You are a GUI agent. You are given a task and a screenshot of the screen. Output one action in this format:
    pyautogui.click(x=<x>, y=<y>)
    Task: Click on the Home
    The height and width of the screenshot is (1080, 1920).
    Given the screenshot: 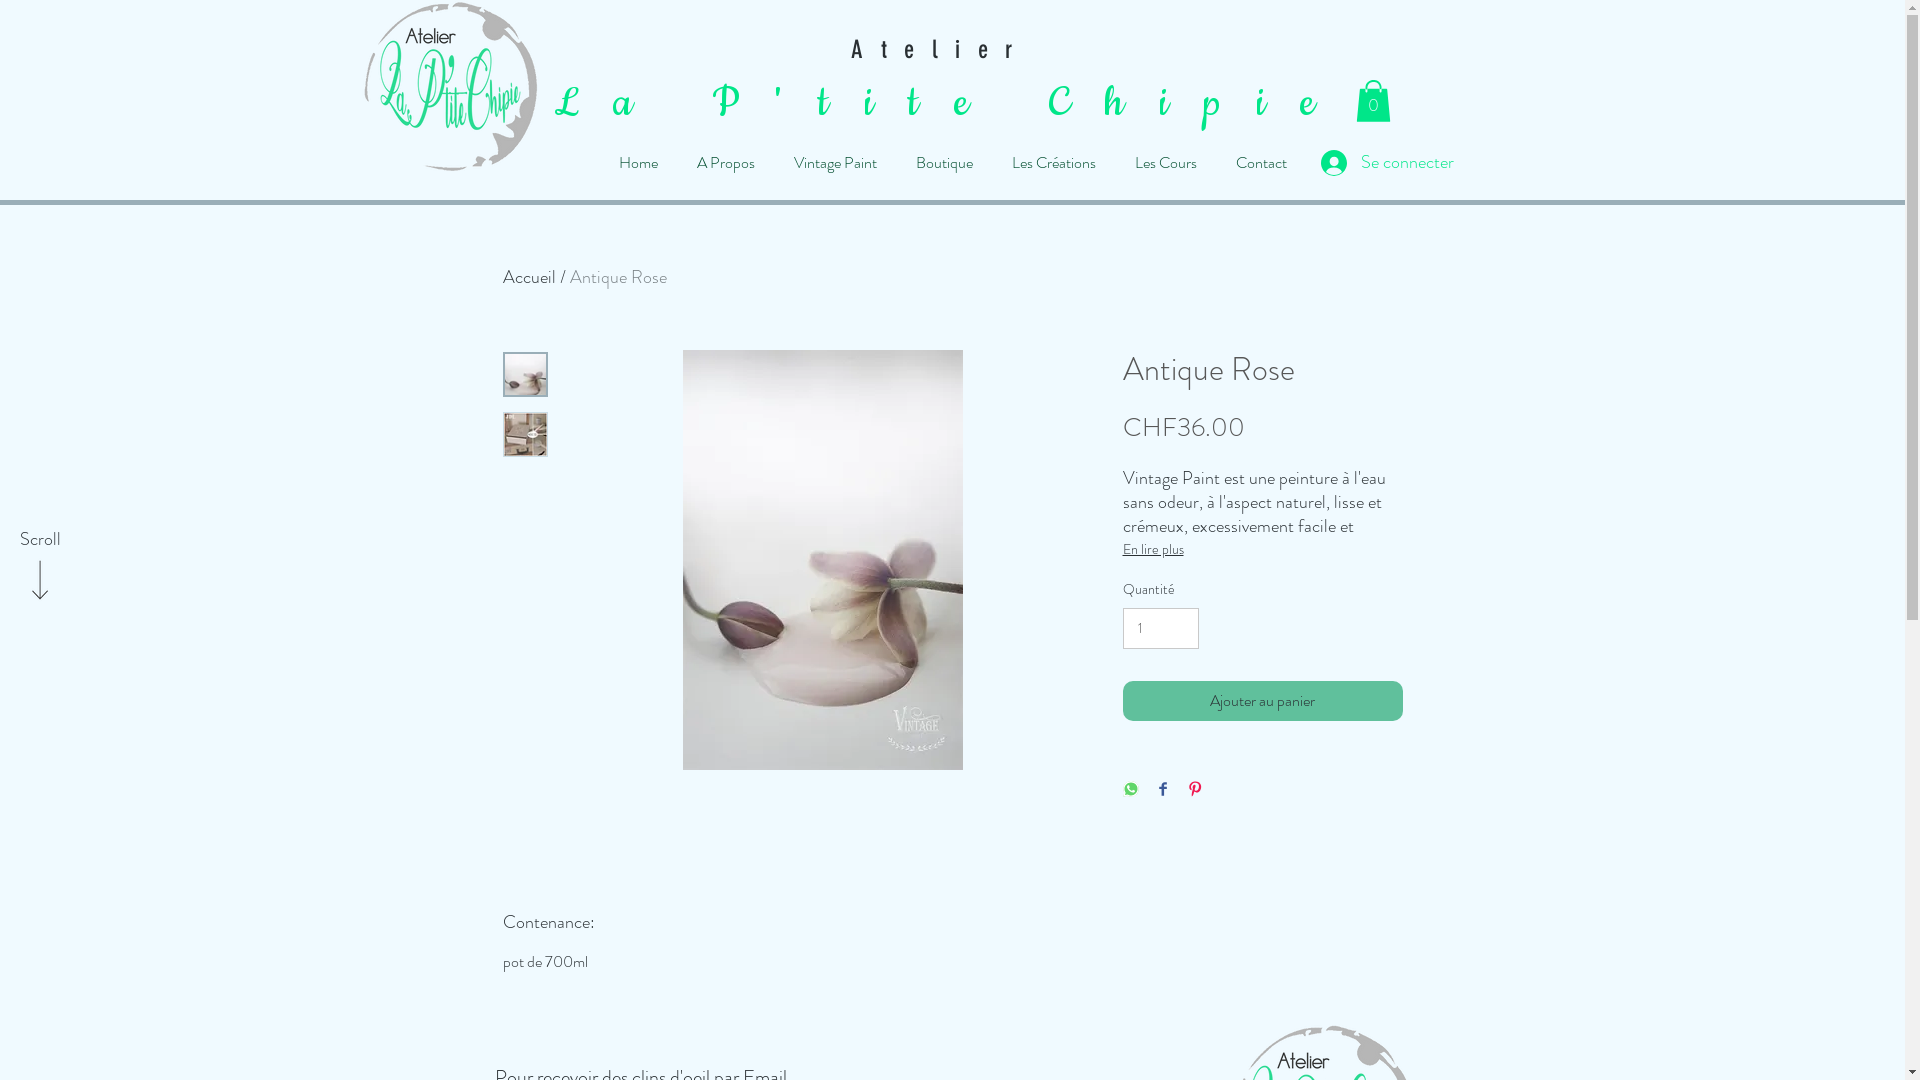 What is the action you would take?
    pyautogui.click(x=638, y=163)
    